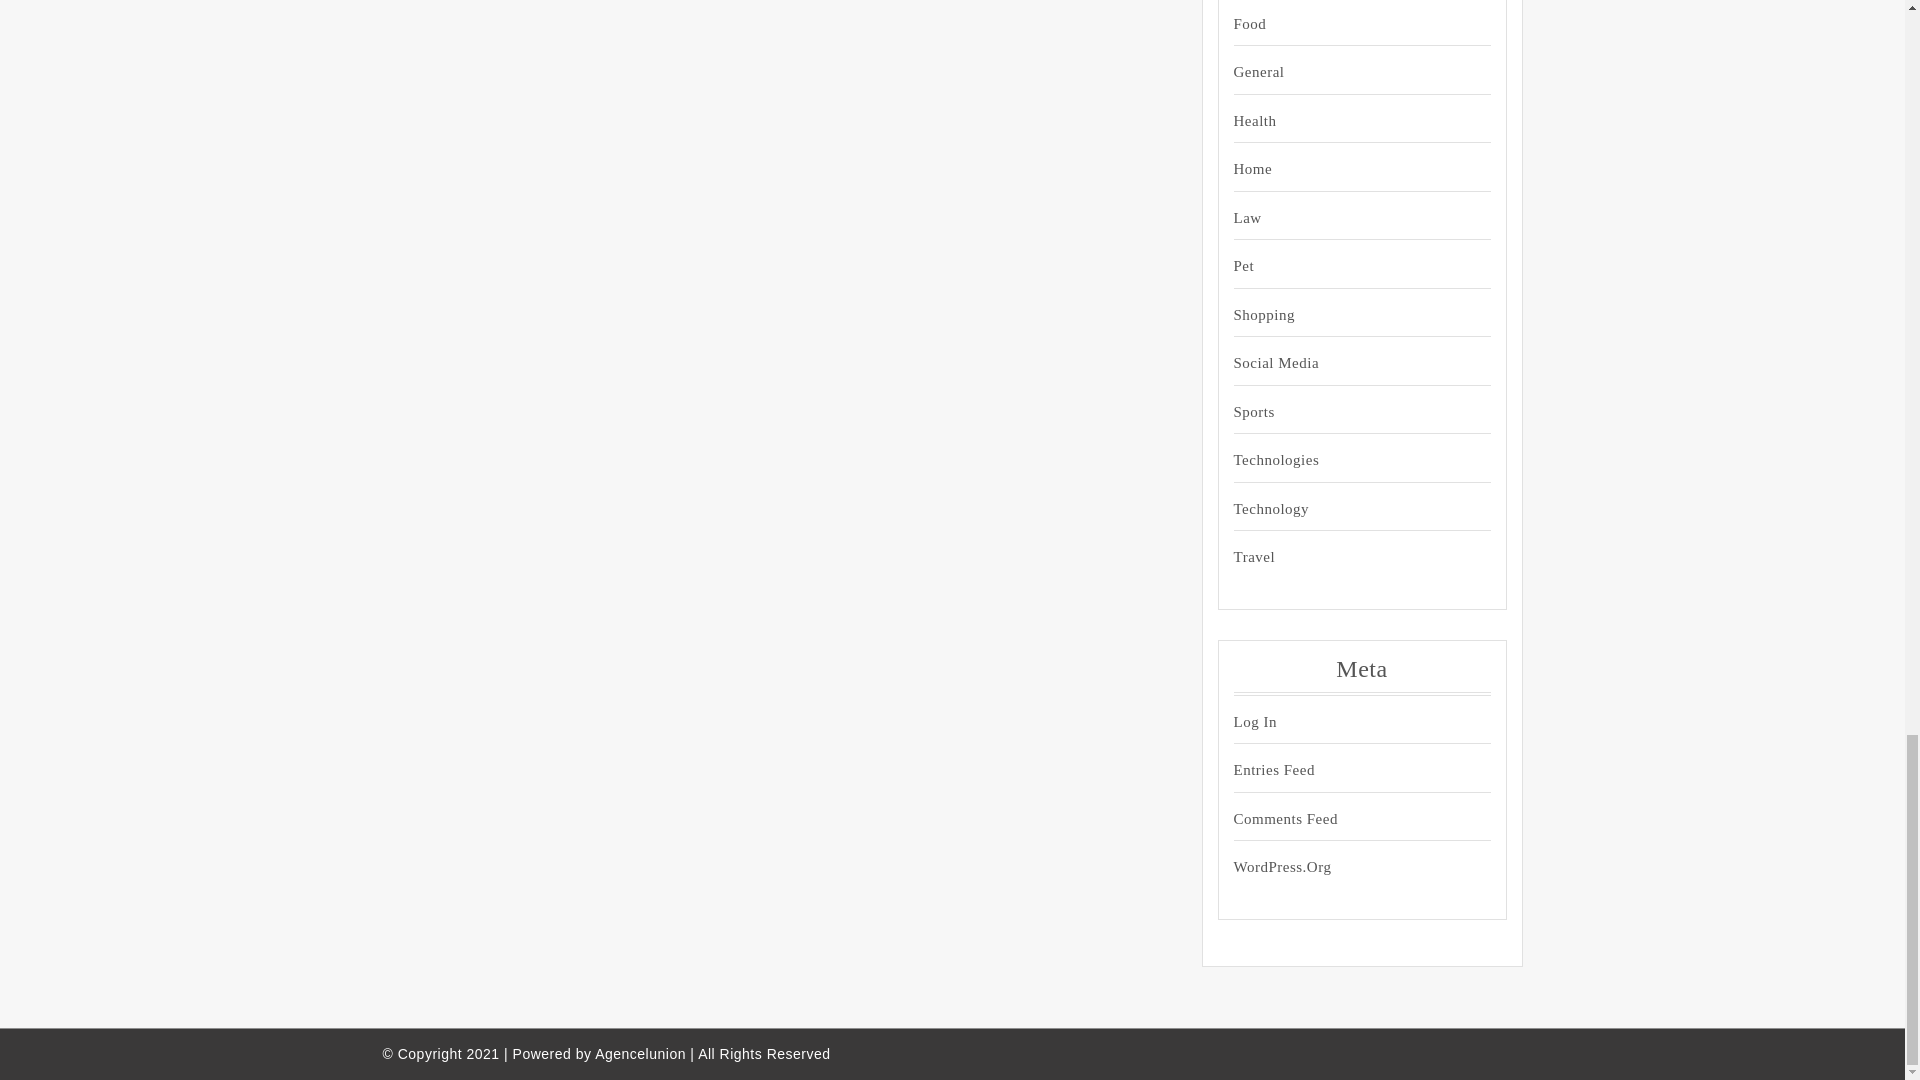 This screenshot has height=1080, width=1920. I want to click on Health, so click(1344, 121).